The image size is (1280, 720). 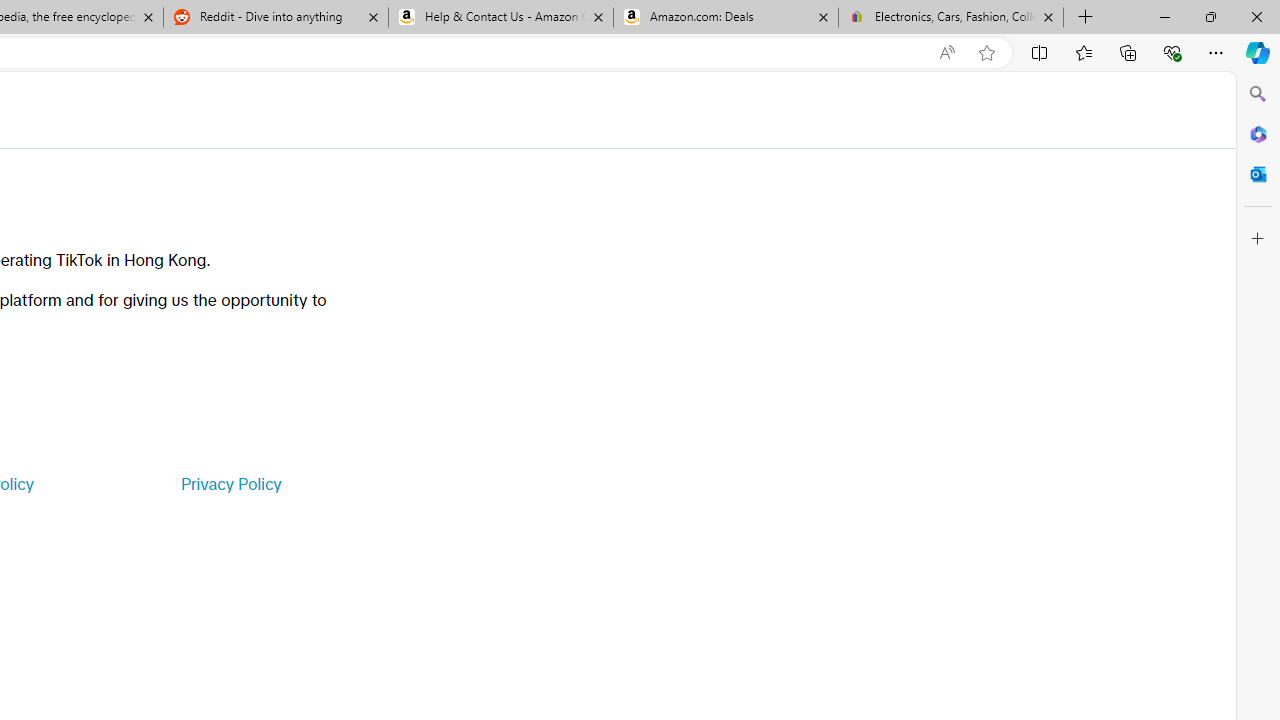 What do you see at coordinates (986, 53) in the screenshot?
I see `Add this page to favorites (Ctrl+D)` at bounding box center [986, 53].